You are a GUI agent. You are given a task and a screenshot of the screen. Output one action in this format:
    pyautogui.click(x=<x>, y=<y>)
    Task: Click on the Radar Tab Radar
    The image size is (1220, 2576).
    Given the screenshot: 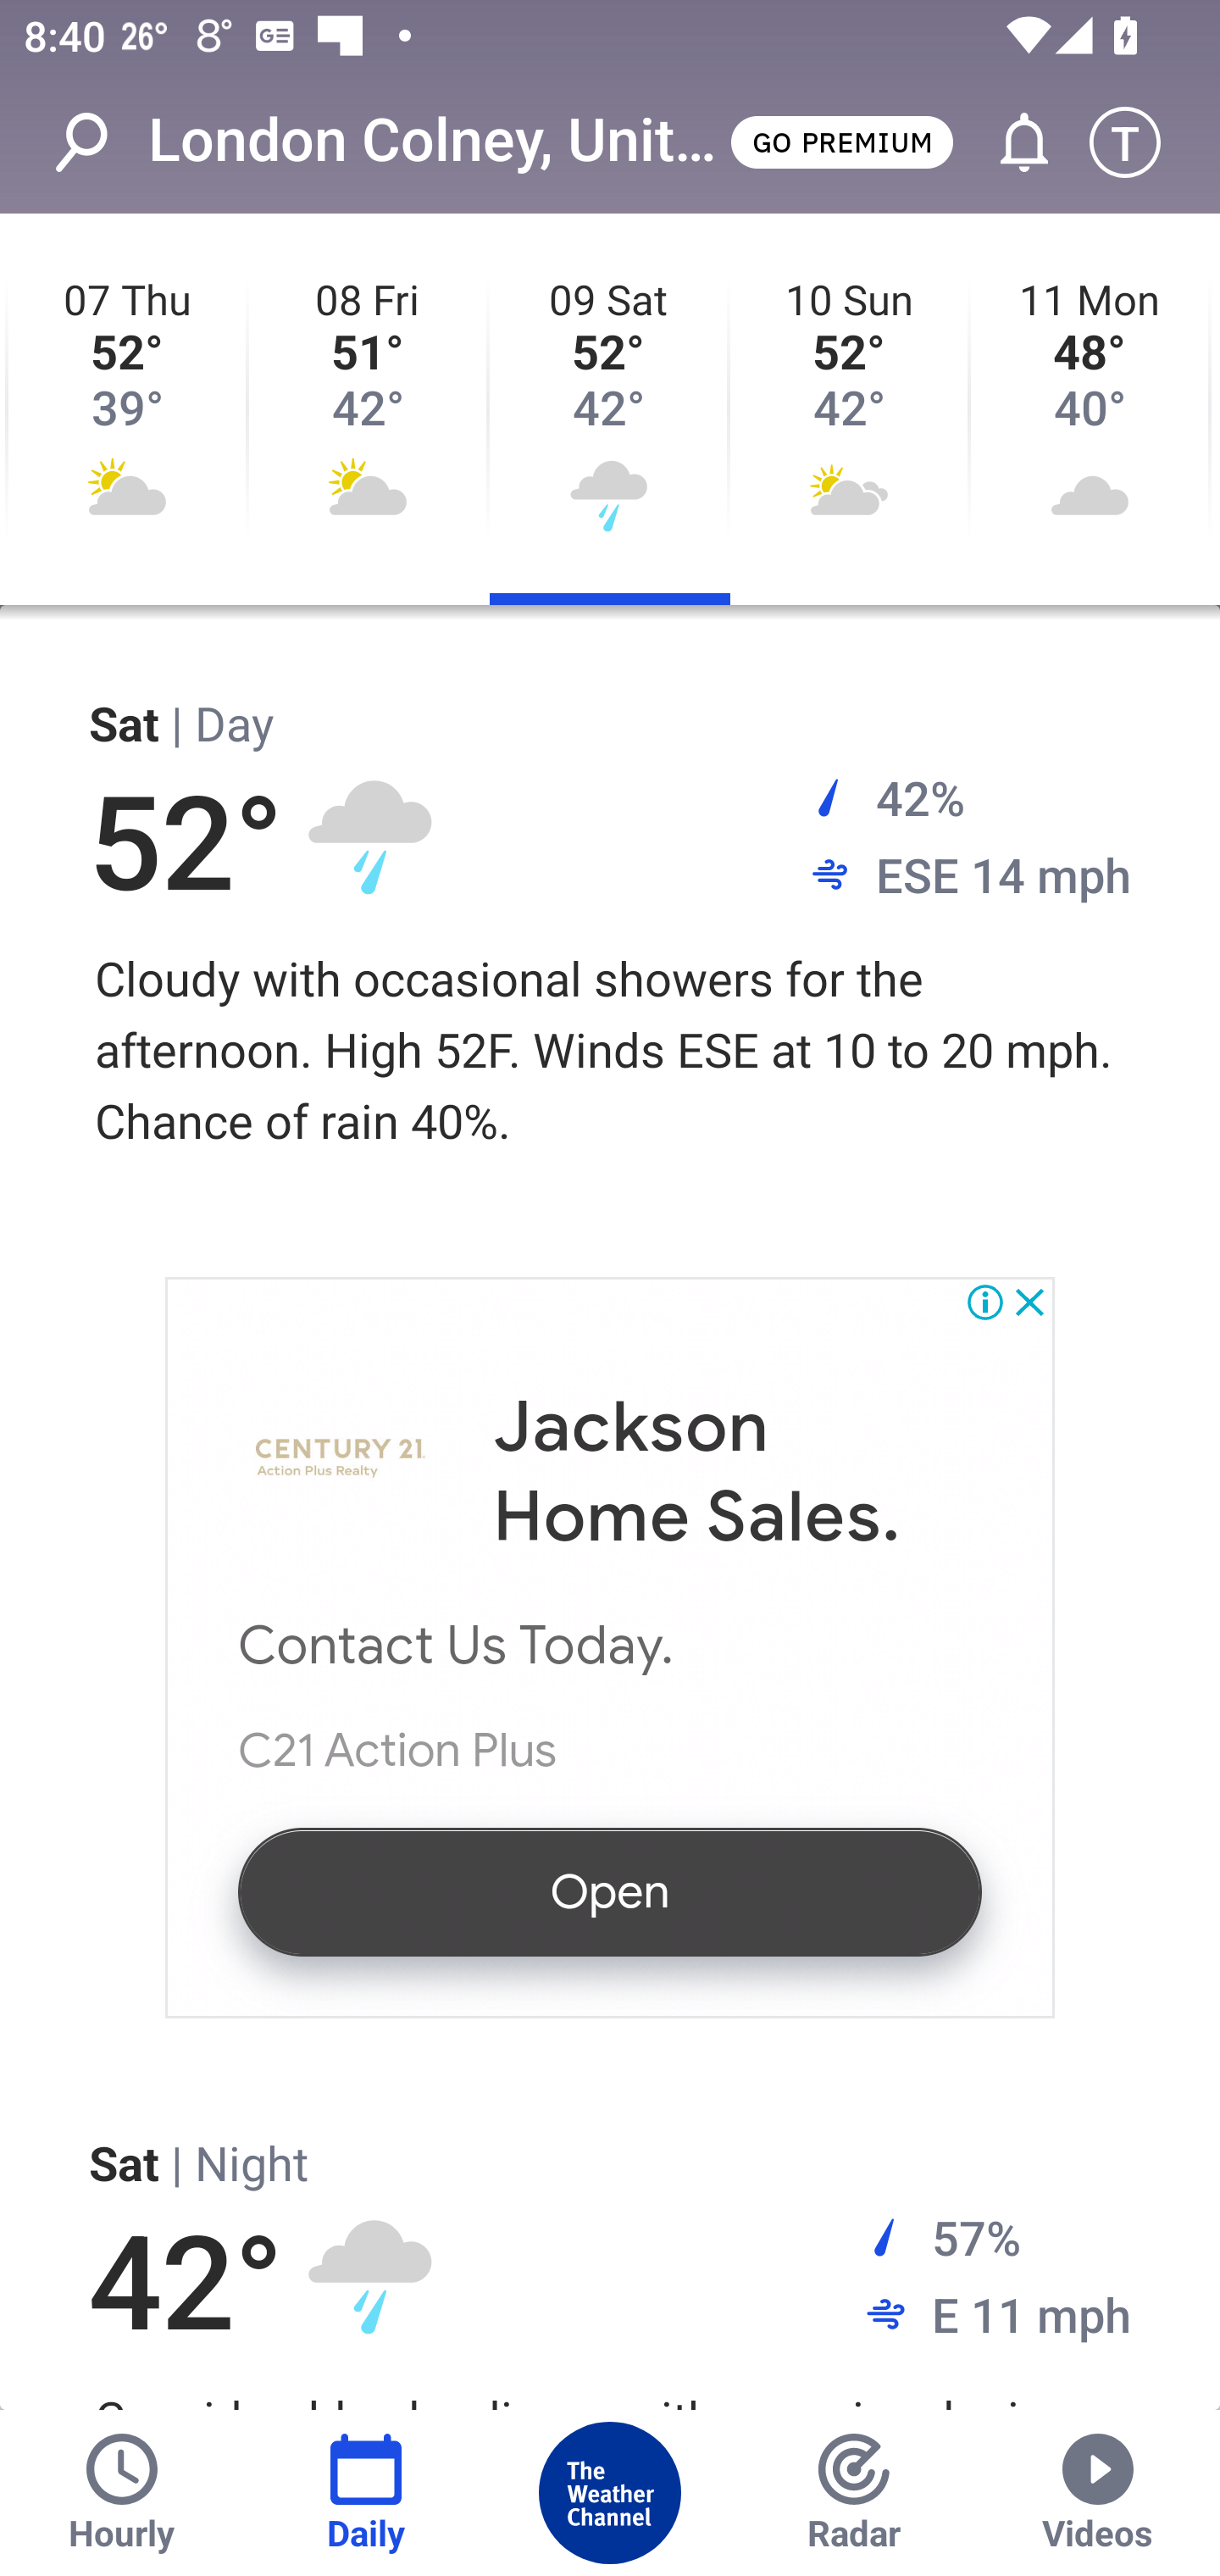 What is the action you would take?
    pyautogui.click(x=854, y=2493)
    